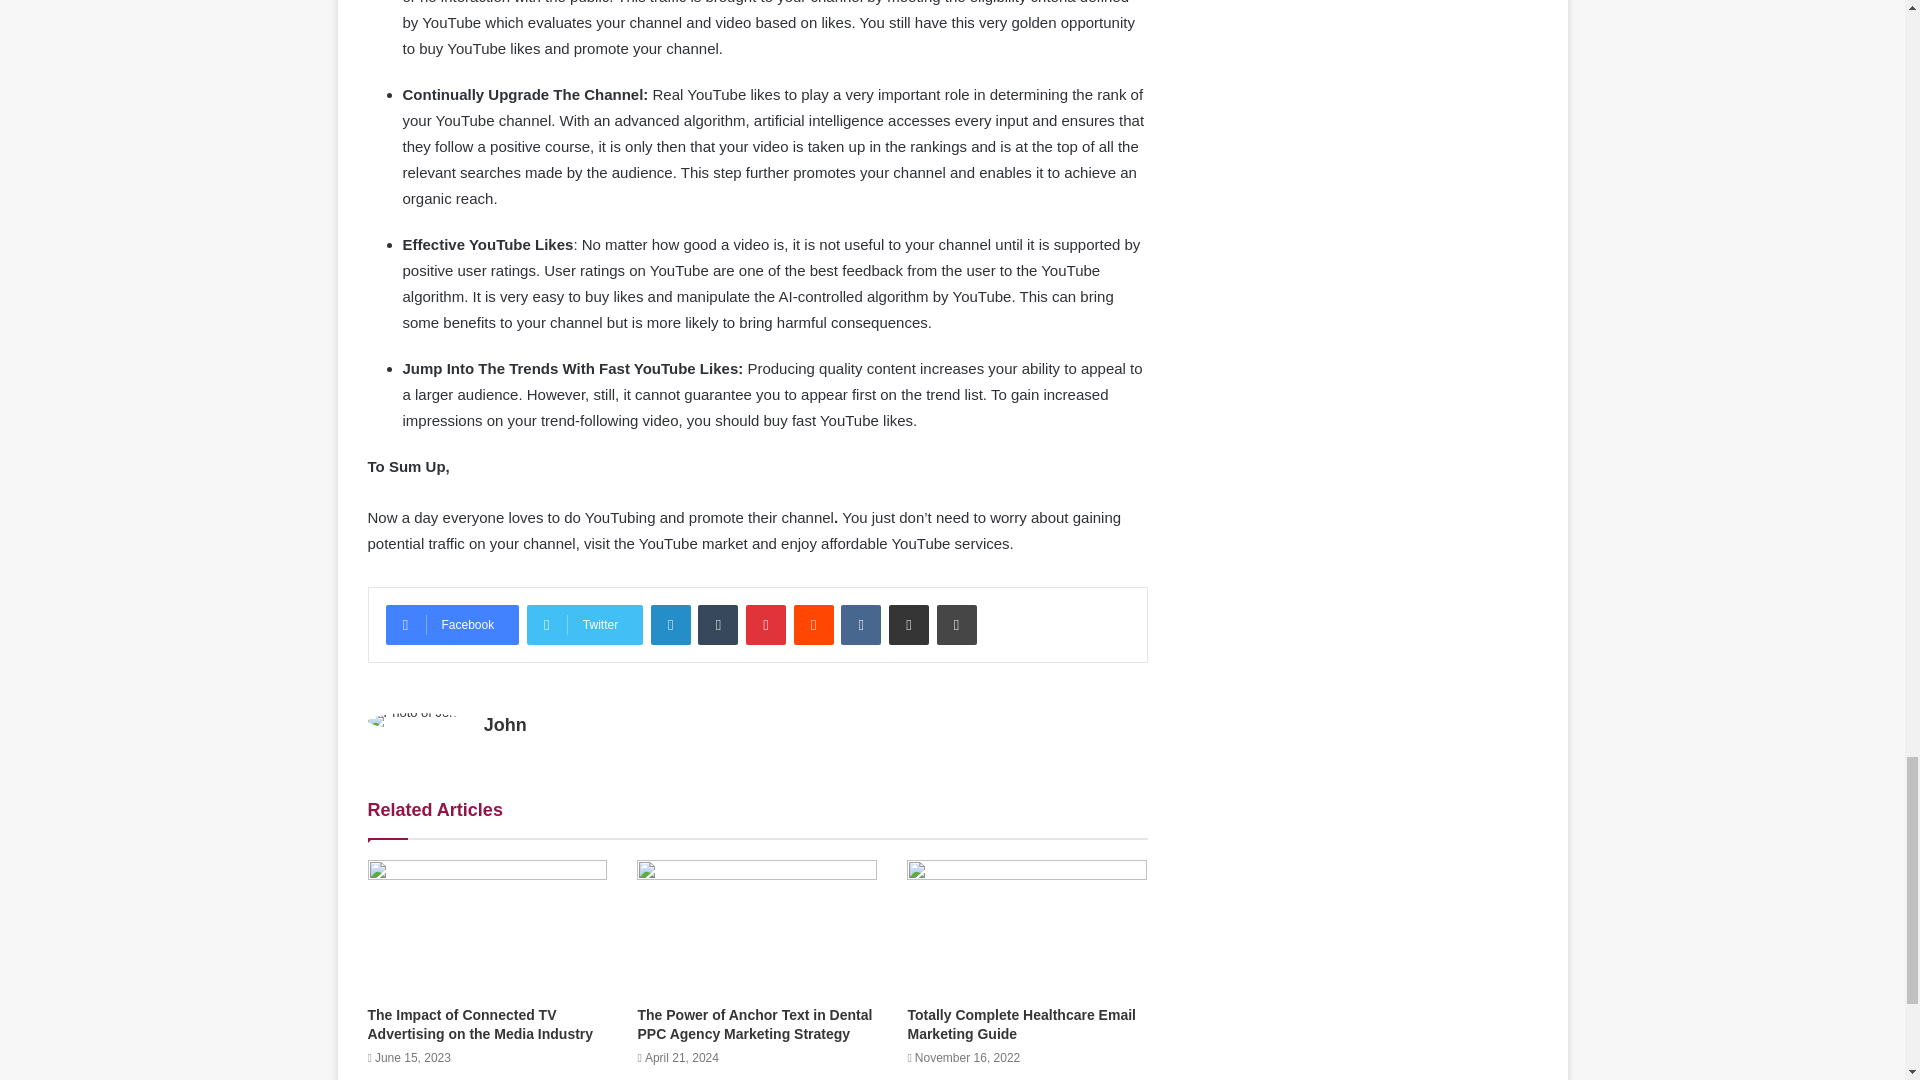 The height and width of the screenshot is (1080, 1920). Describe the element at coordinates (670, 624) in the screenshot. I see `LinkedIn` at that location.